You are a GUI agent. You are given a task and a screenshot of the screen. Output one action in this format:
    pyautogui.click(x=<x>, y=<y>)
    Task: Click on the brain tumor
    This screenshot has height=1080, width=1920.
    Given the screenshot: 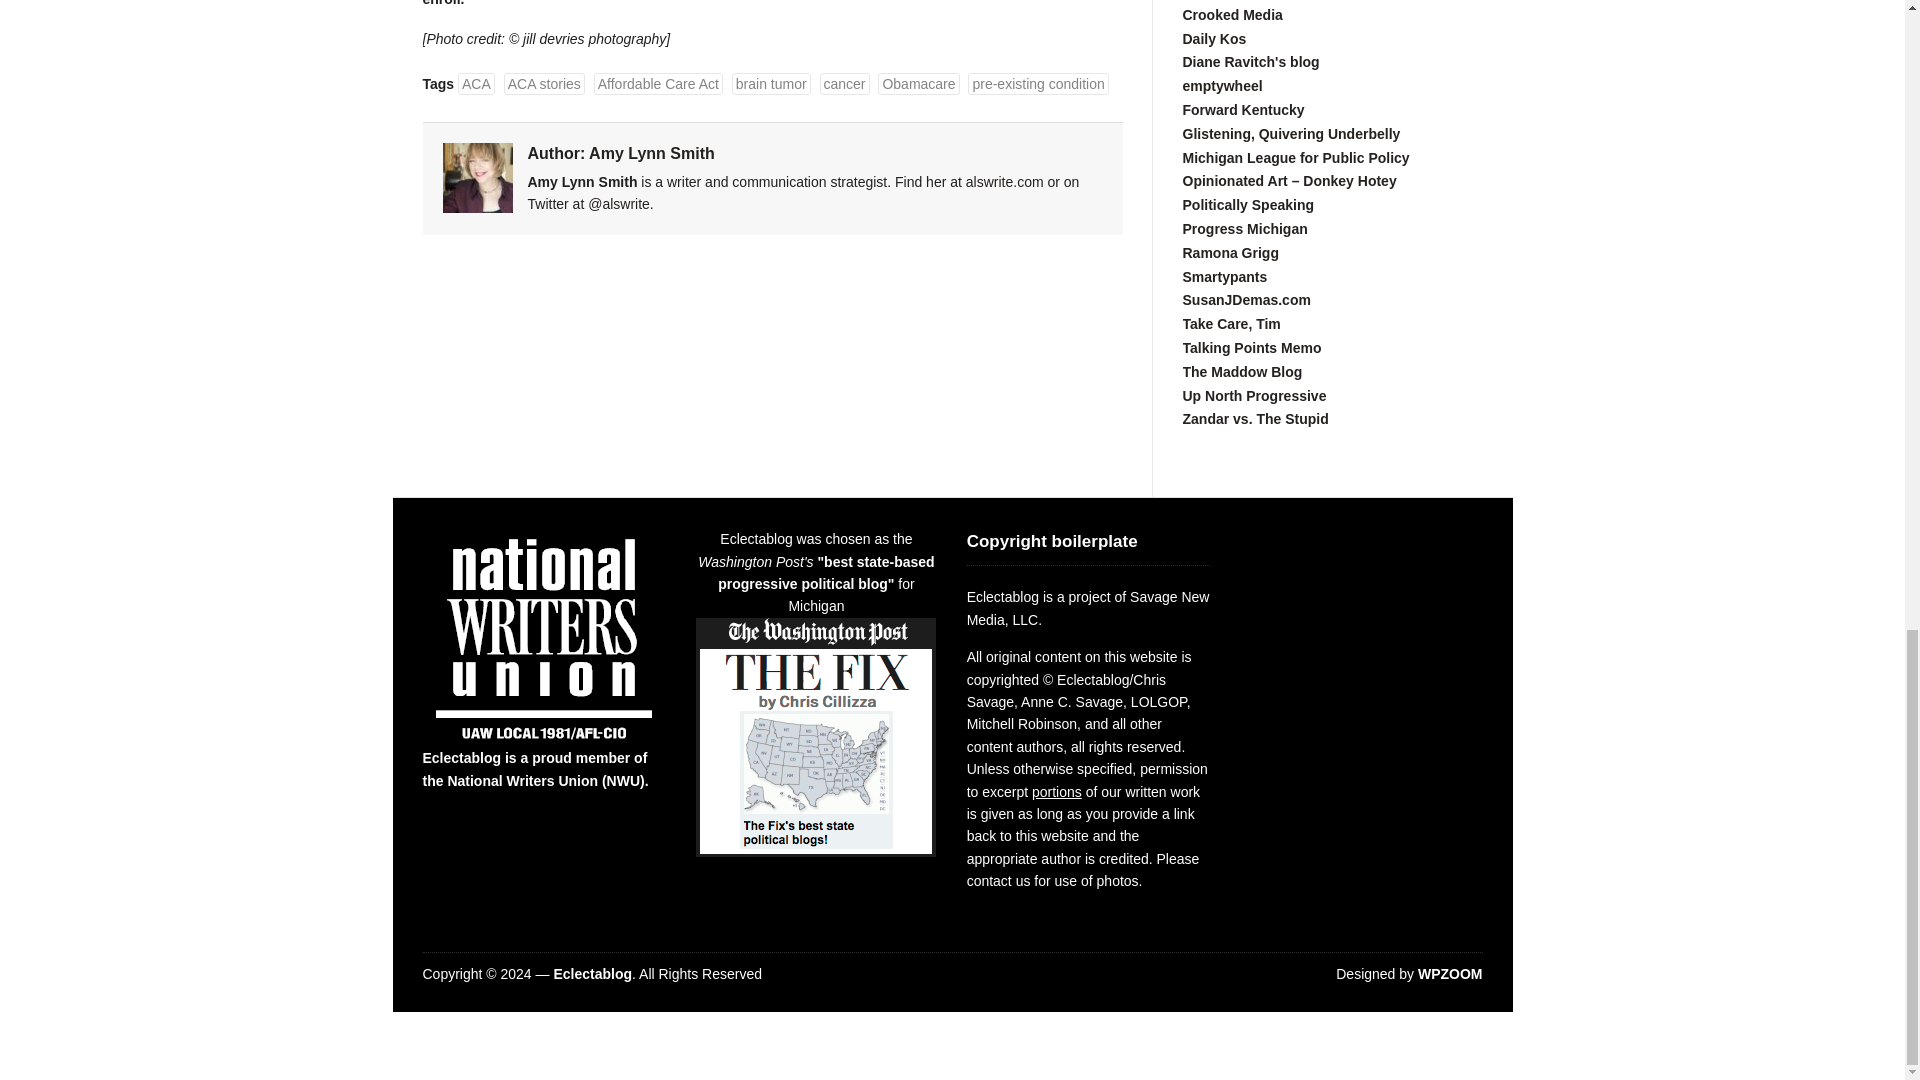 What is the action you would take?
    pyautogui.click(x=770, y=84)
    